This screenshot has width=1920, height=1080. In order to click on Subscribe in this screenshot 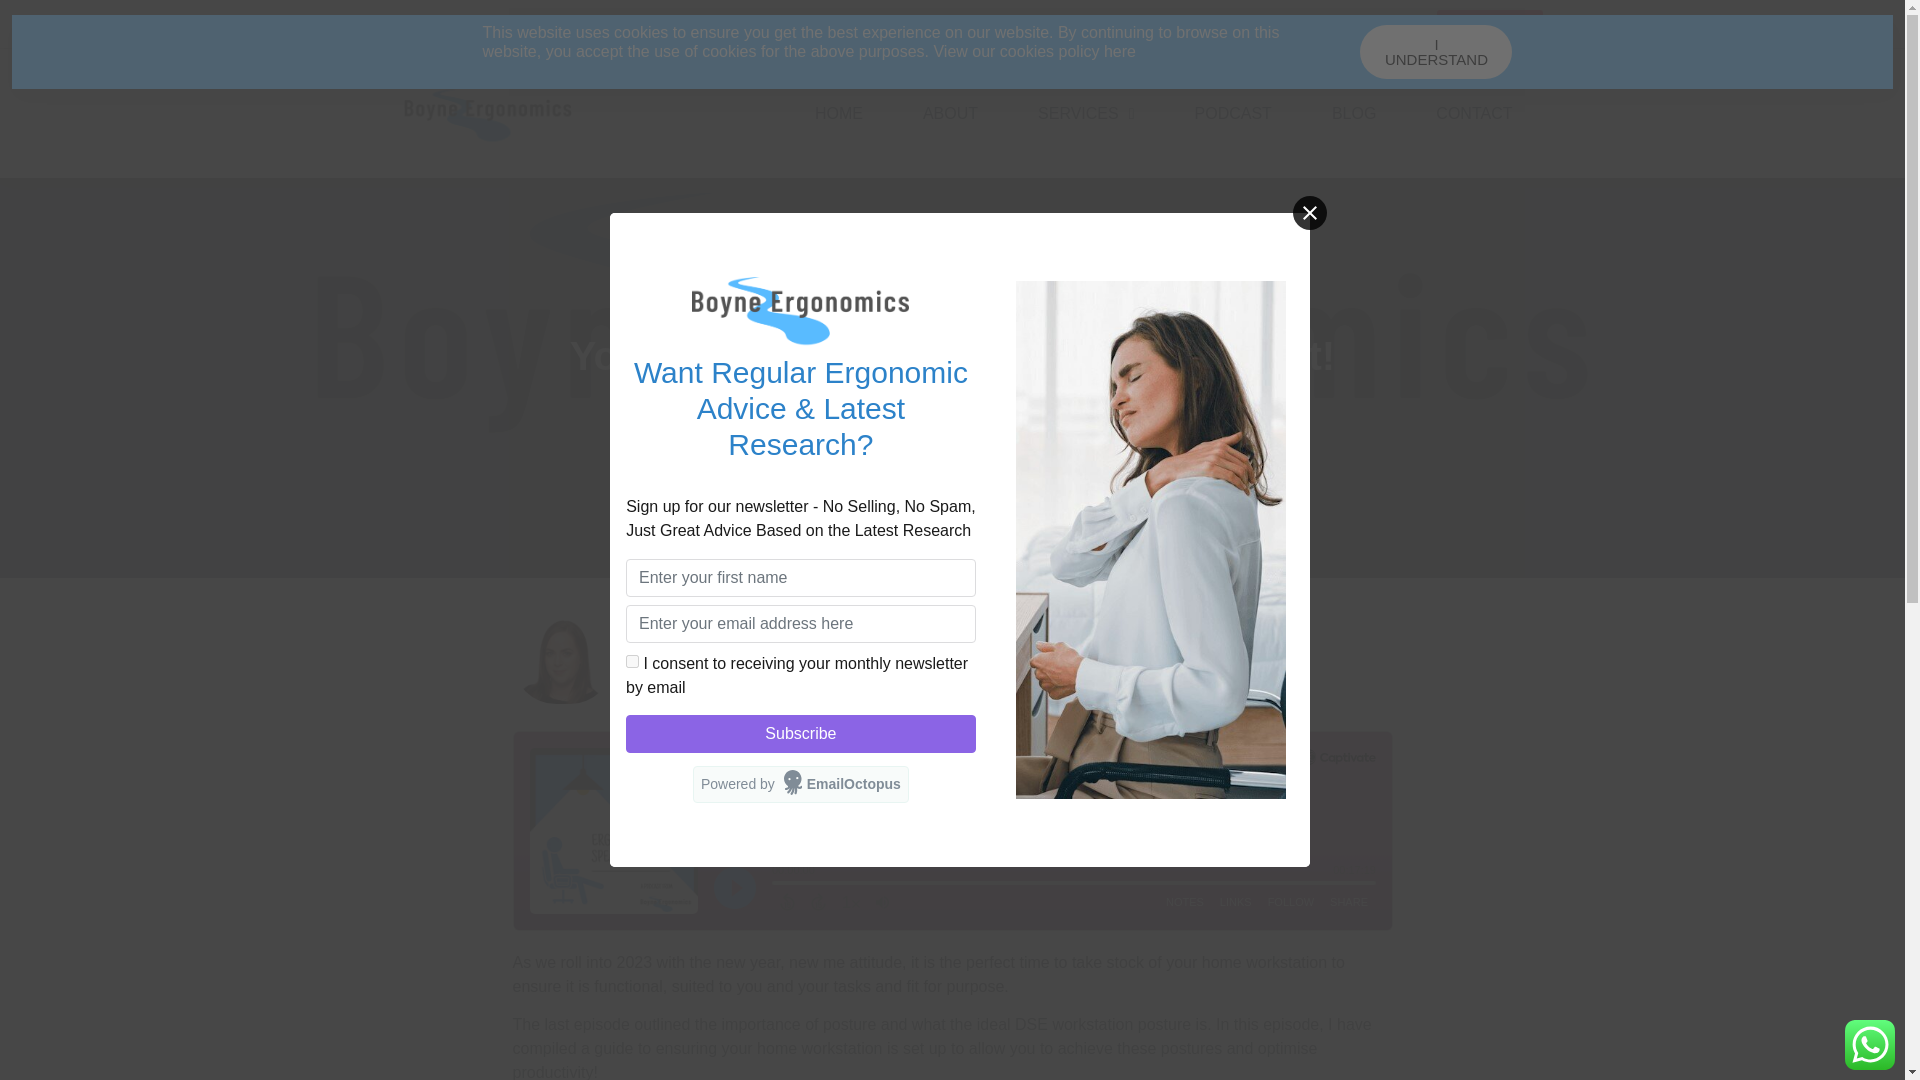, I will do `click(800, 733)`.